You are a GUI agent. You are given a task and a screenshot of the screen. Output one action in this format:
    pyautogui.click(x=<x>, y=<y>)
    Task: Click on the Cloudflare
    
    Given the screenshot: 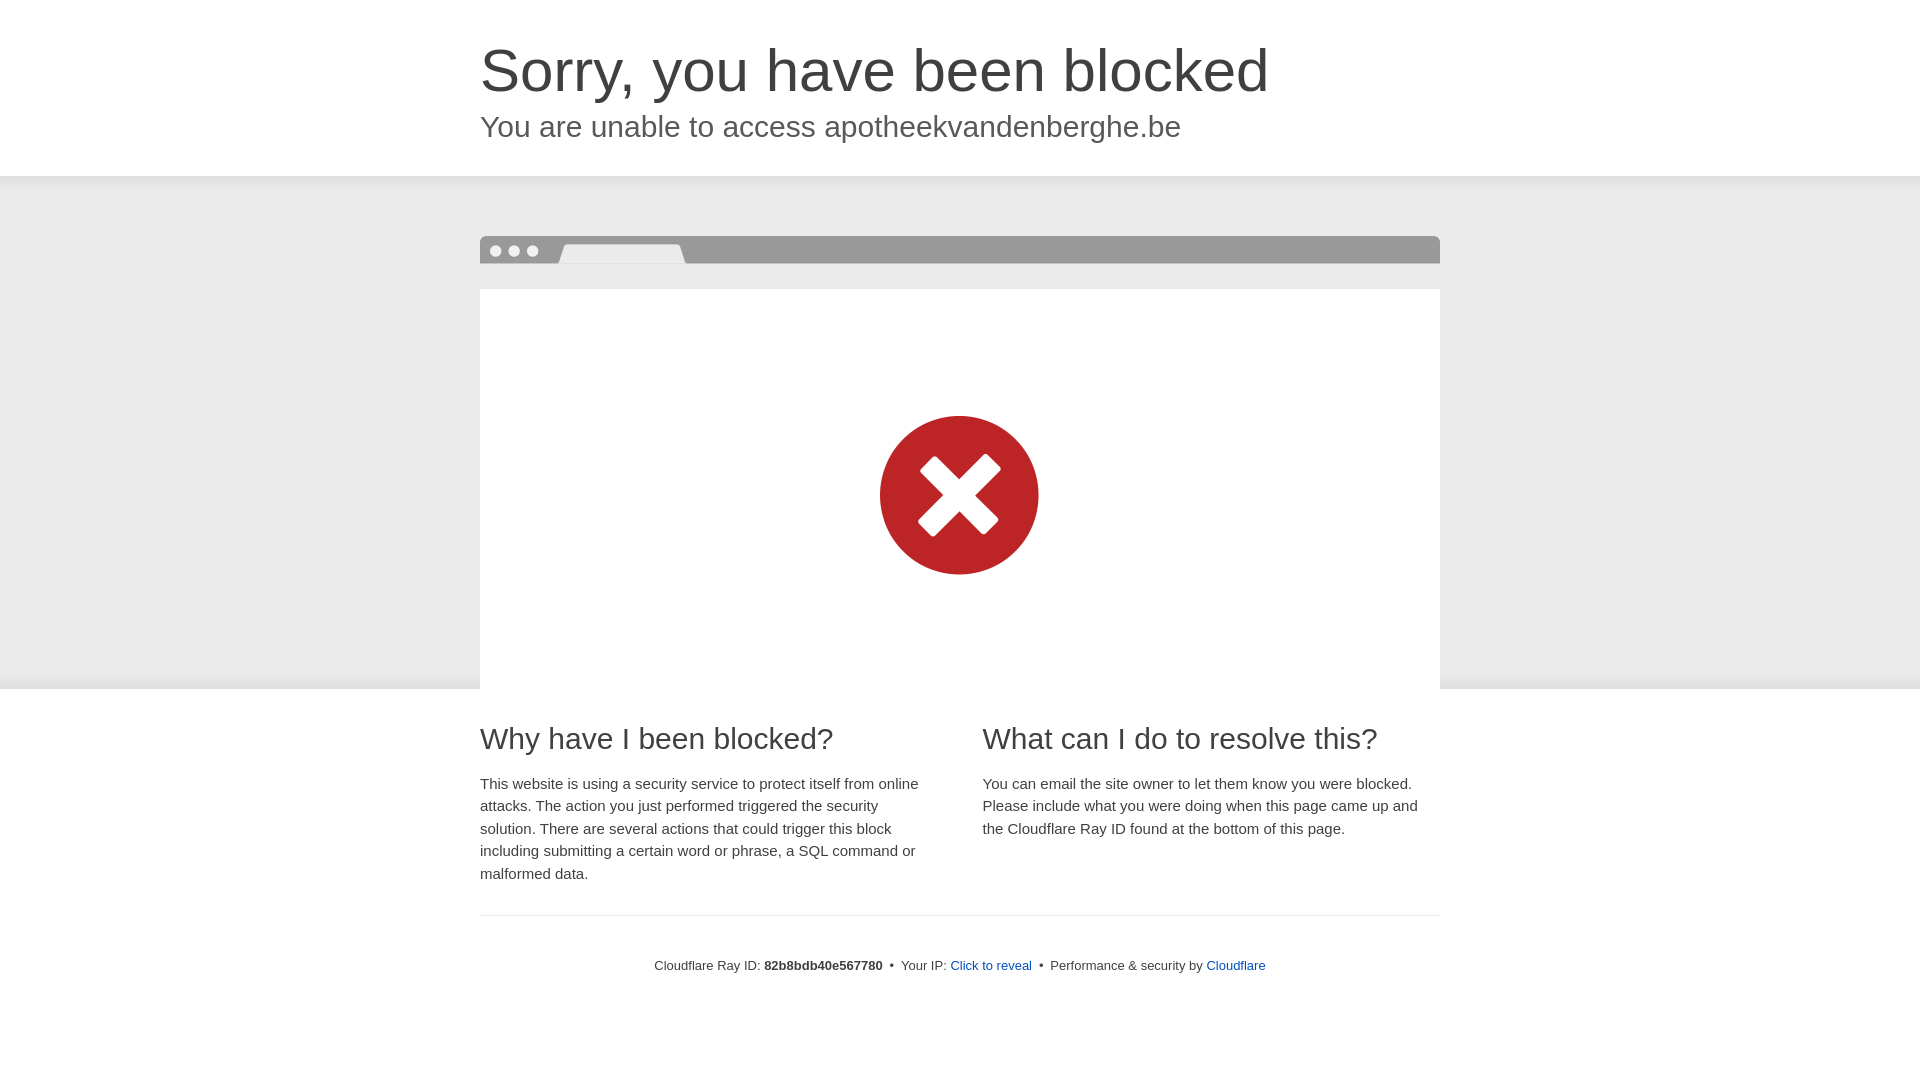 What is the action you would take?
    pyautogui.click(x=1236, y=966)
    